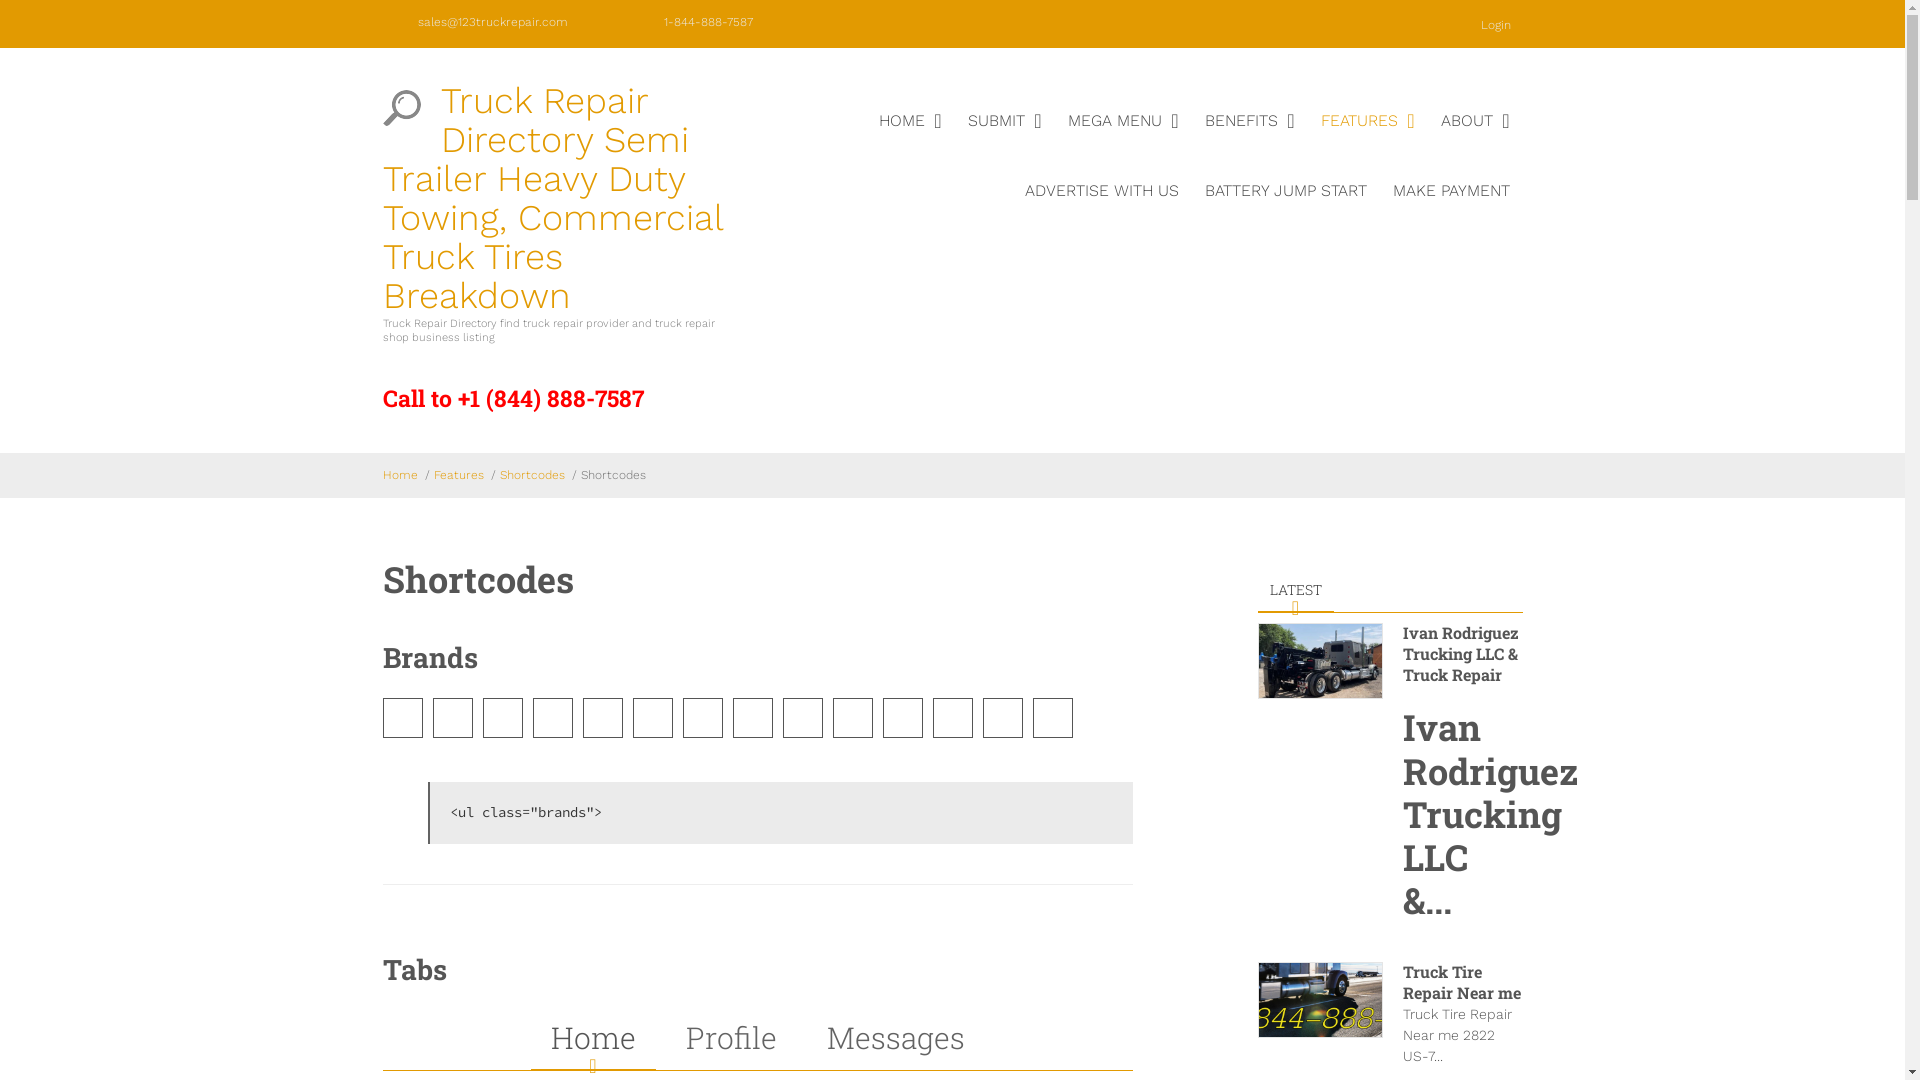 This screenshot has width=1920, height=1080. Describe the element at coordinates (926, 22) in the screenshot. I see `googleplus` at that location.